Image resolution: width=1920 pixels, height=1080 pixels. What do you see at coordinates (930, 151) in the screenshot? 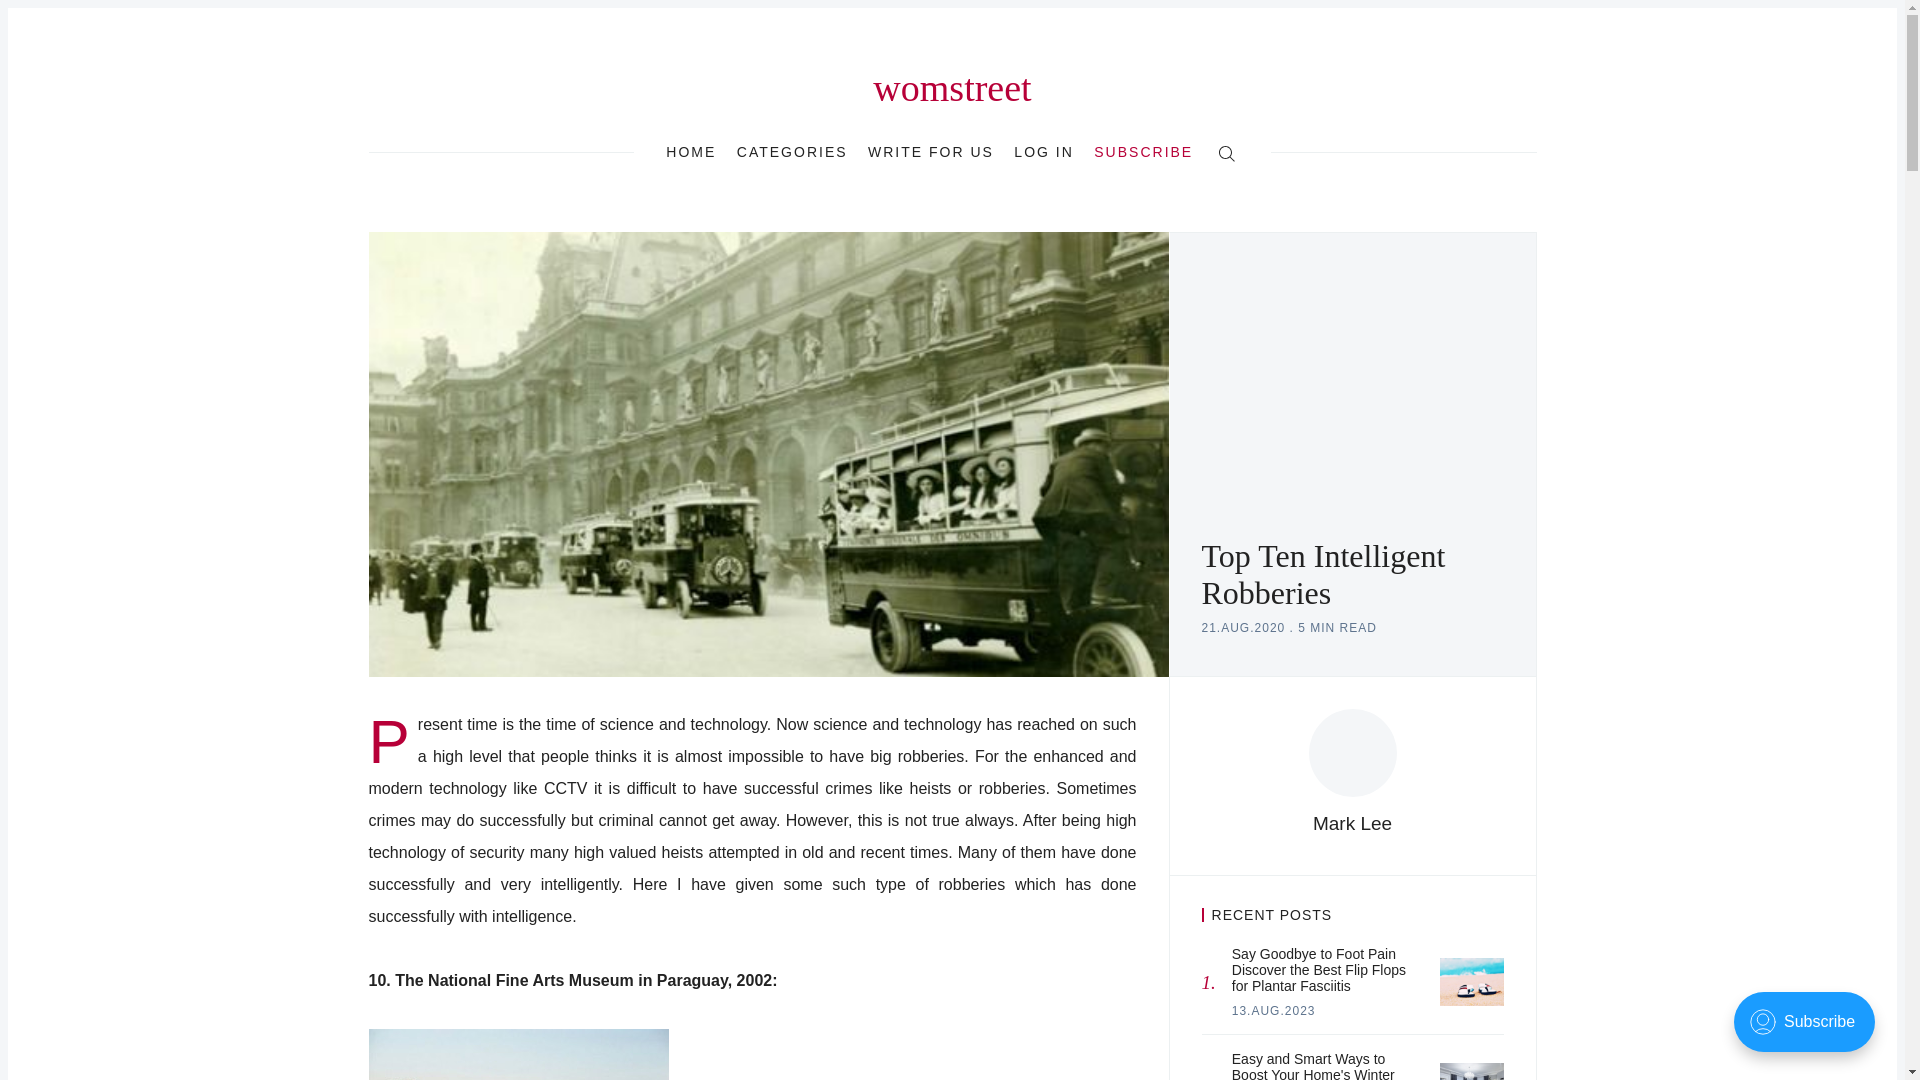
I see `WRITE FOR US` at bounding box center [930, 151].